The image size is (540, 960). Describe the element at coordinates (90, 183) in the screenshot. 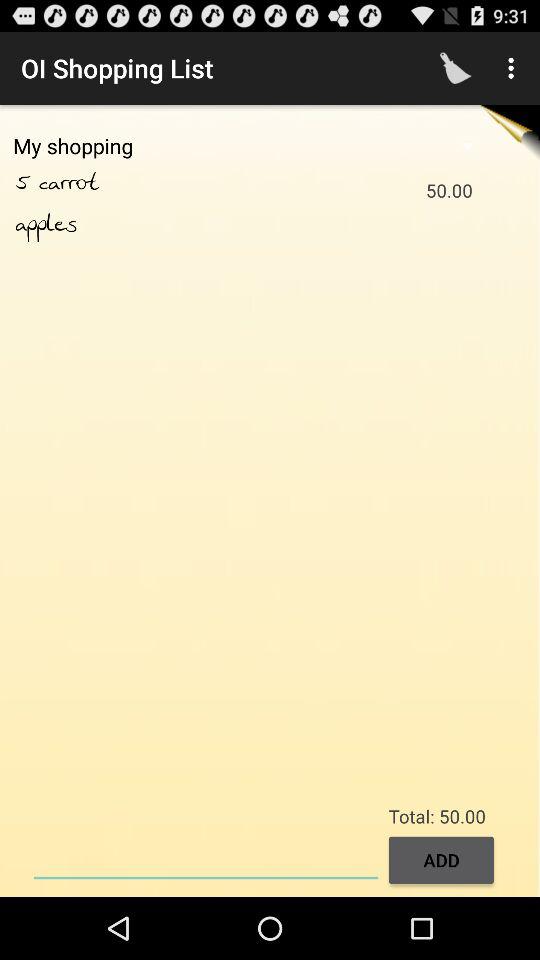

I see `press icon below the my shopping app` at that location.